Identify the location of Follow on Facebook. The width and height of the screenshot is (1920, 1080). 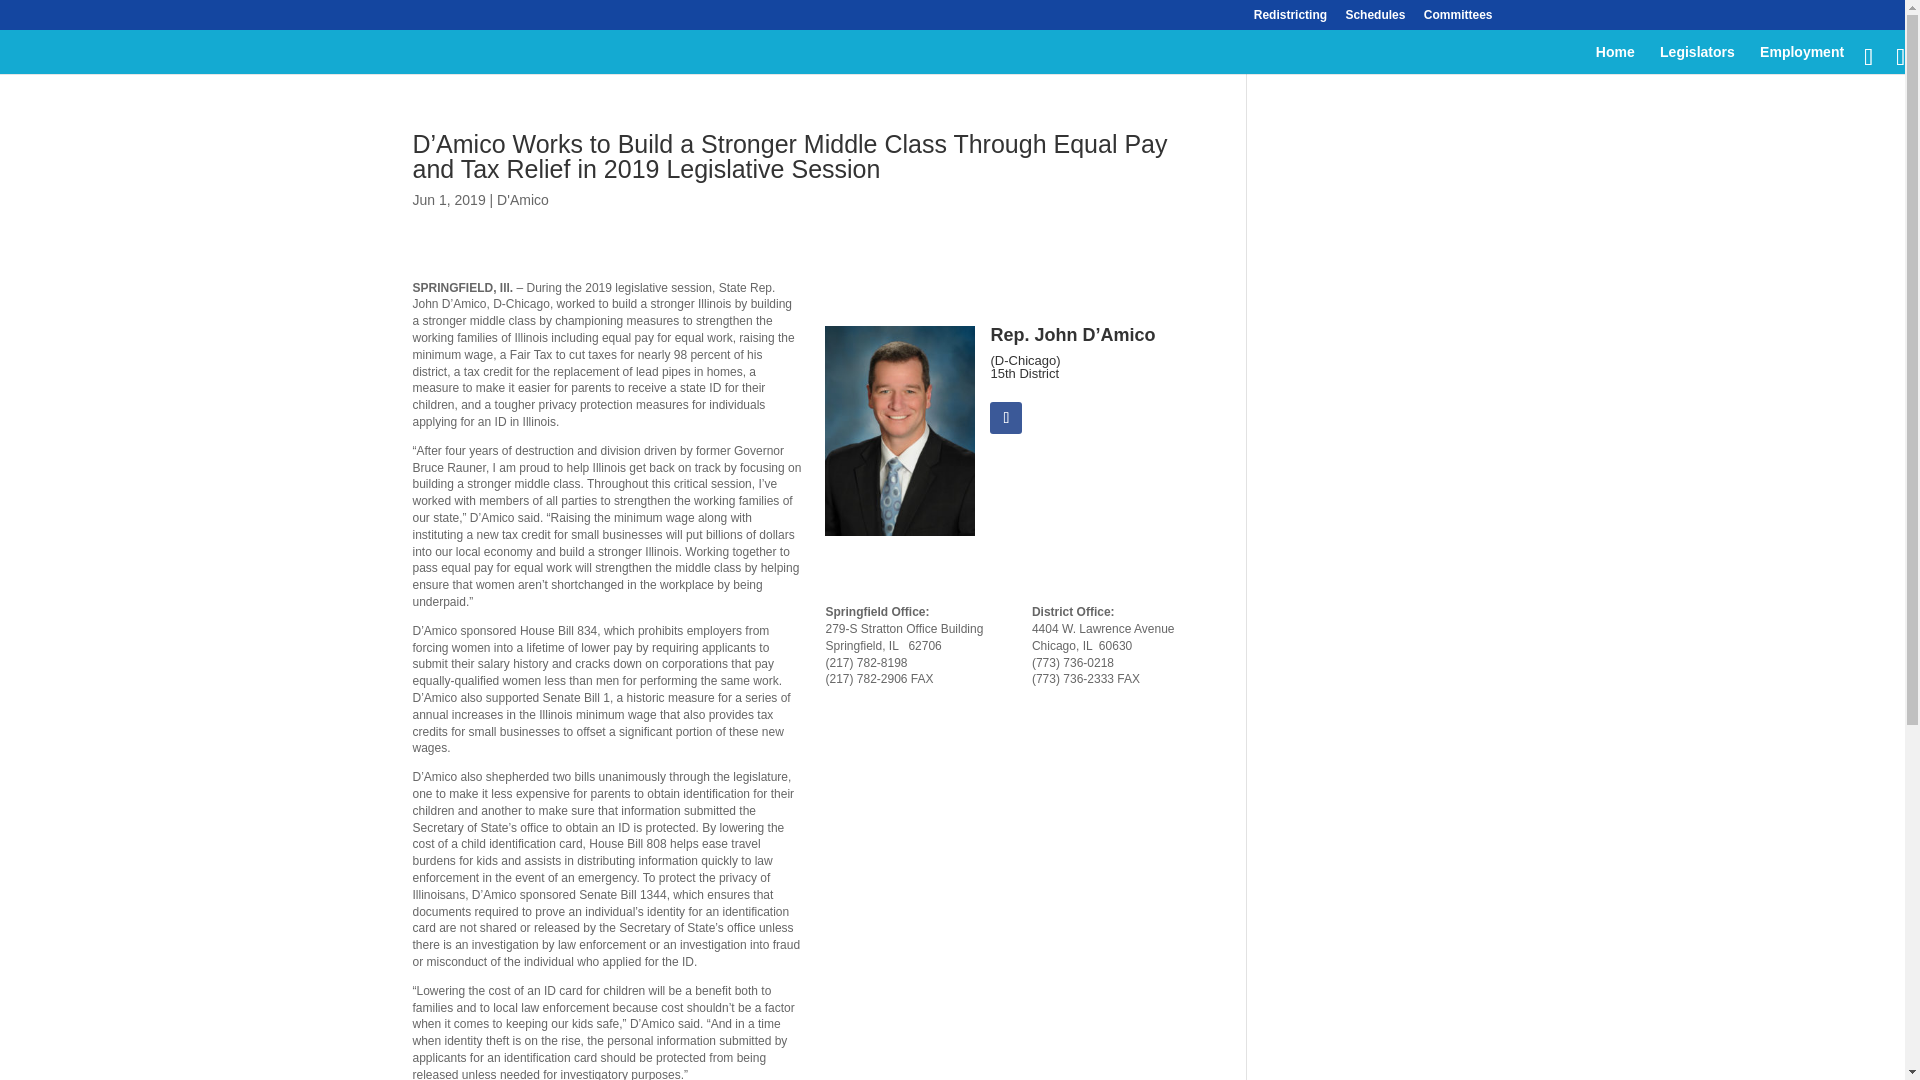
(1006, 418).